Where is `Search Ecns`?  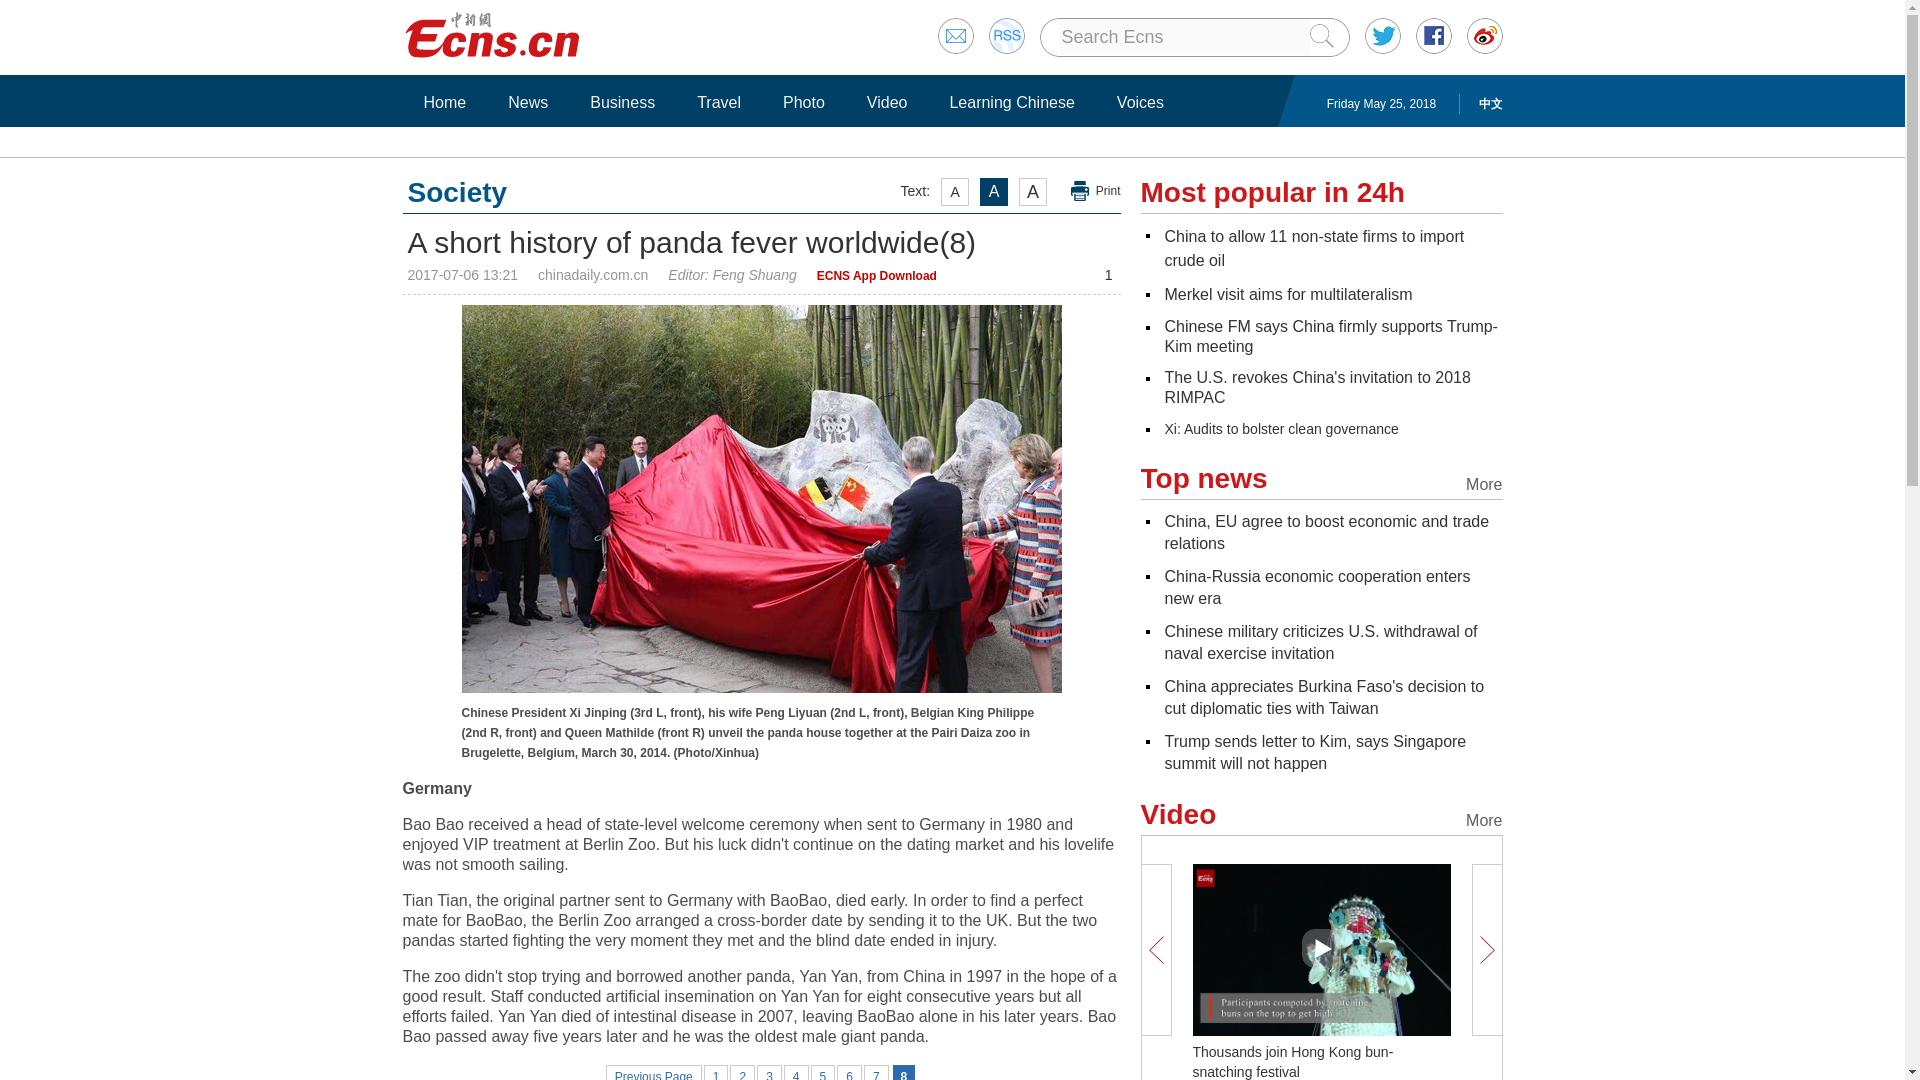
Search Ecns is located at coordinates (1184, 37).